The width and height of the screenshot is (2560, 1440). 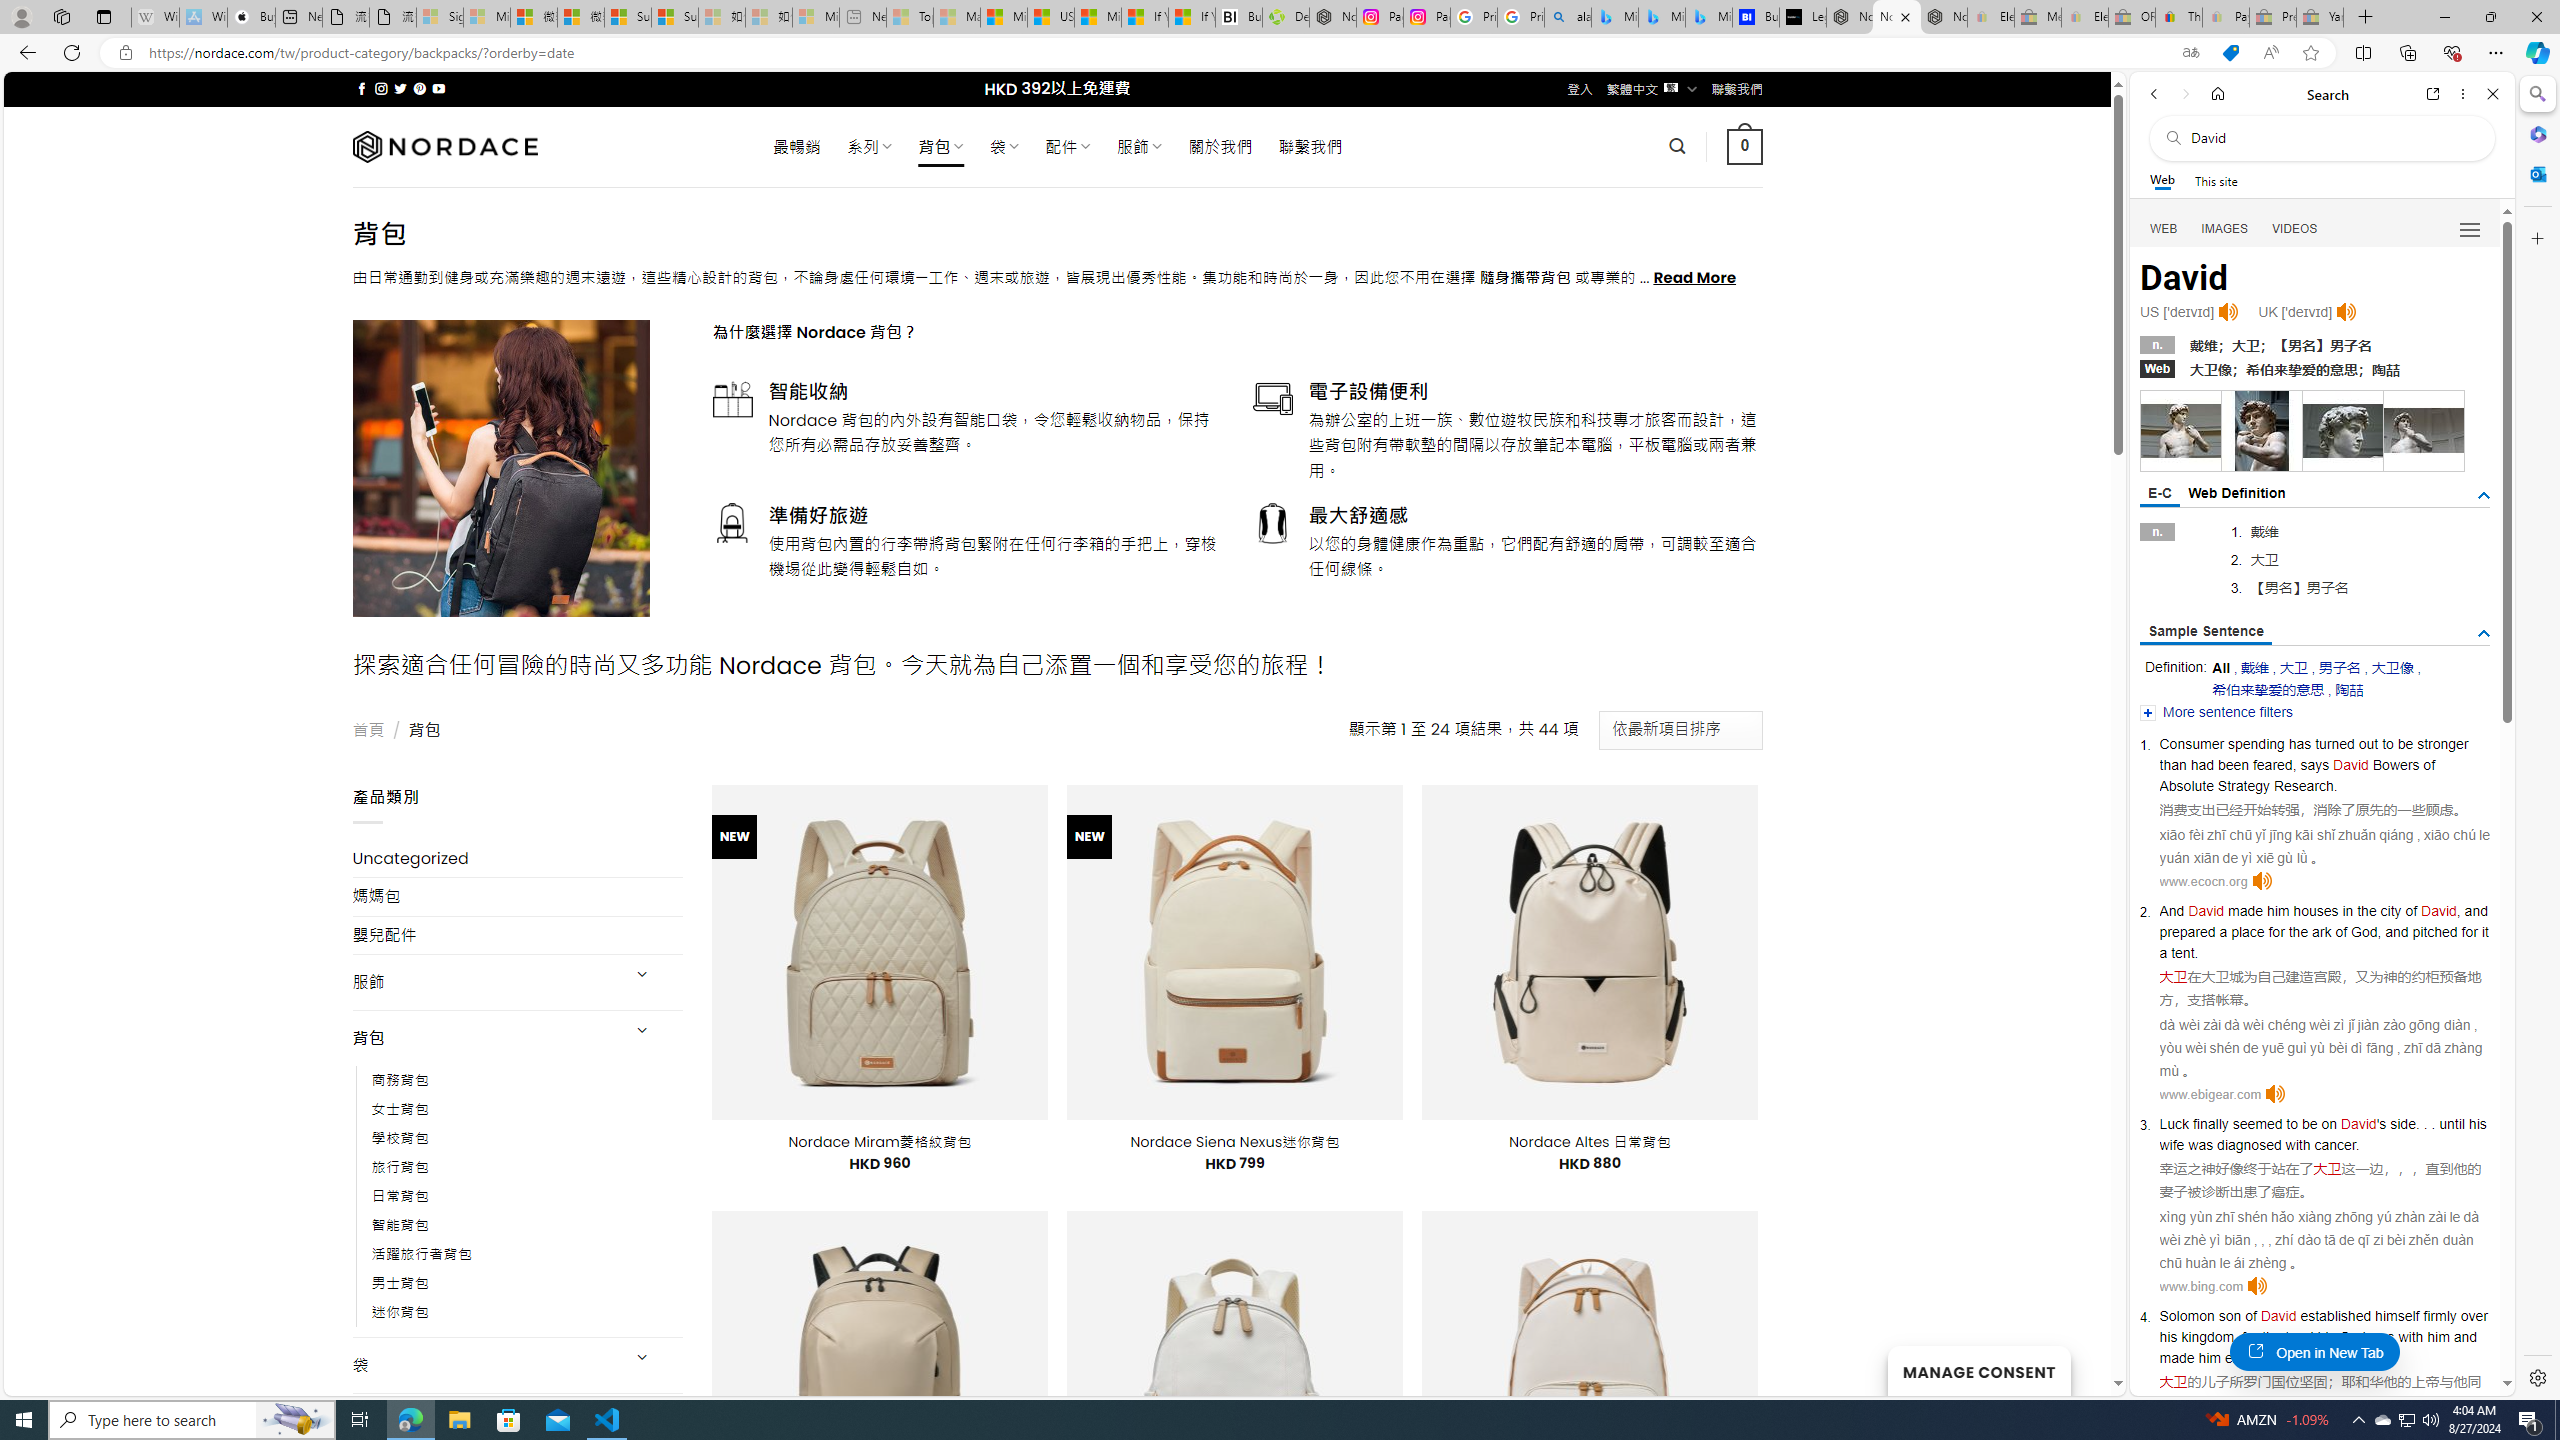 I want to click on alabama high school quarterback dies - Search, so click(x=1568, y=17).